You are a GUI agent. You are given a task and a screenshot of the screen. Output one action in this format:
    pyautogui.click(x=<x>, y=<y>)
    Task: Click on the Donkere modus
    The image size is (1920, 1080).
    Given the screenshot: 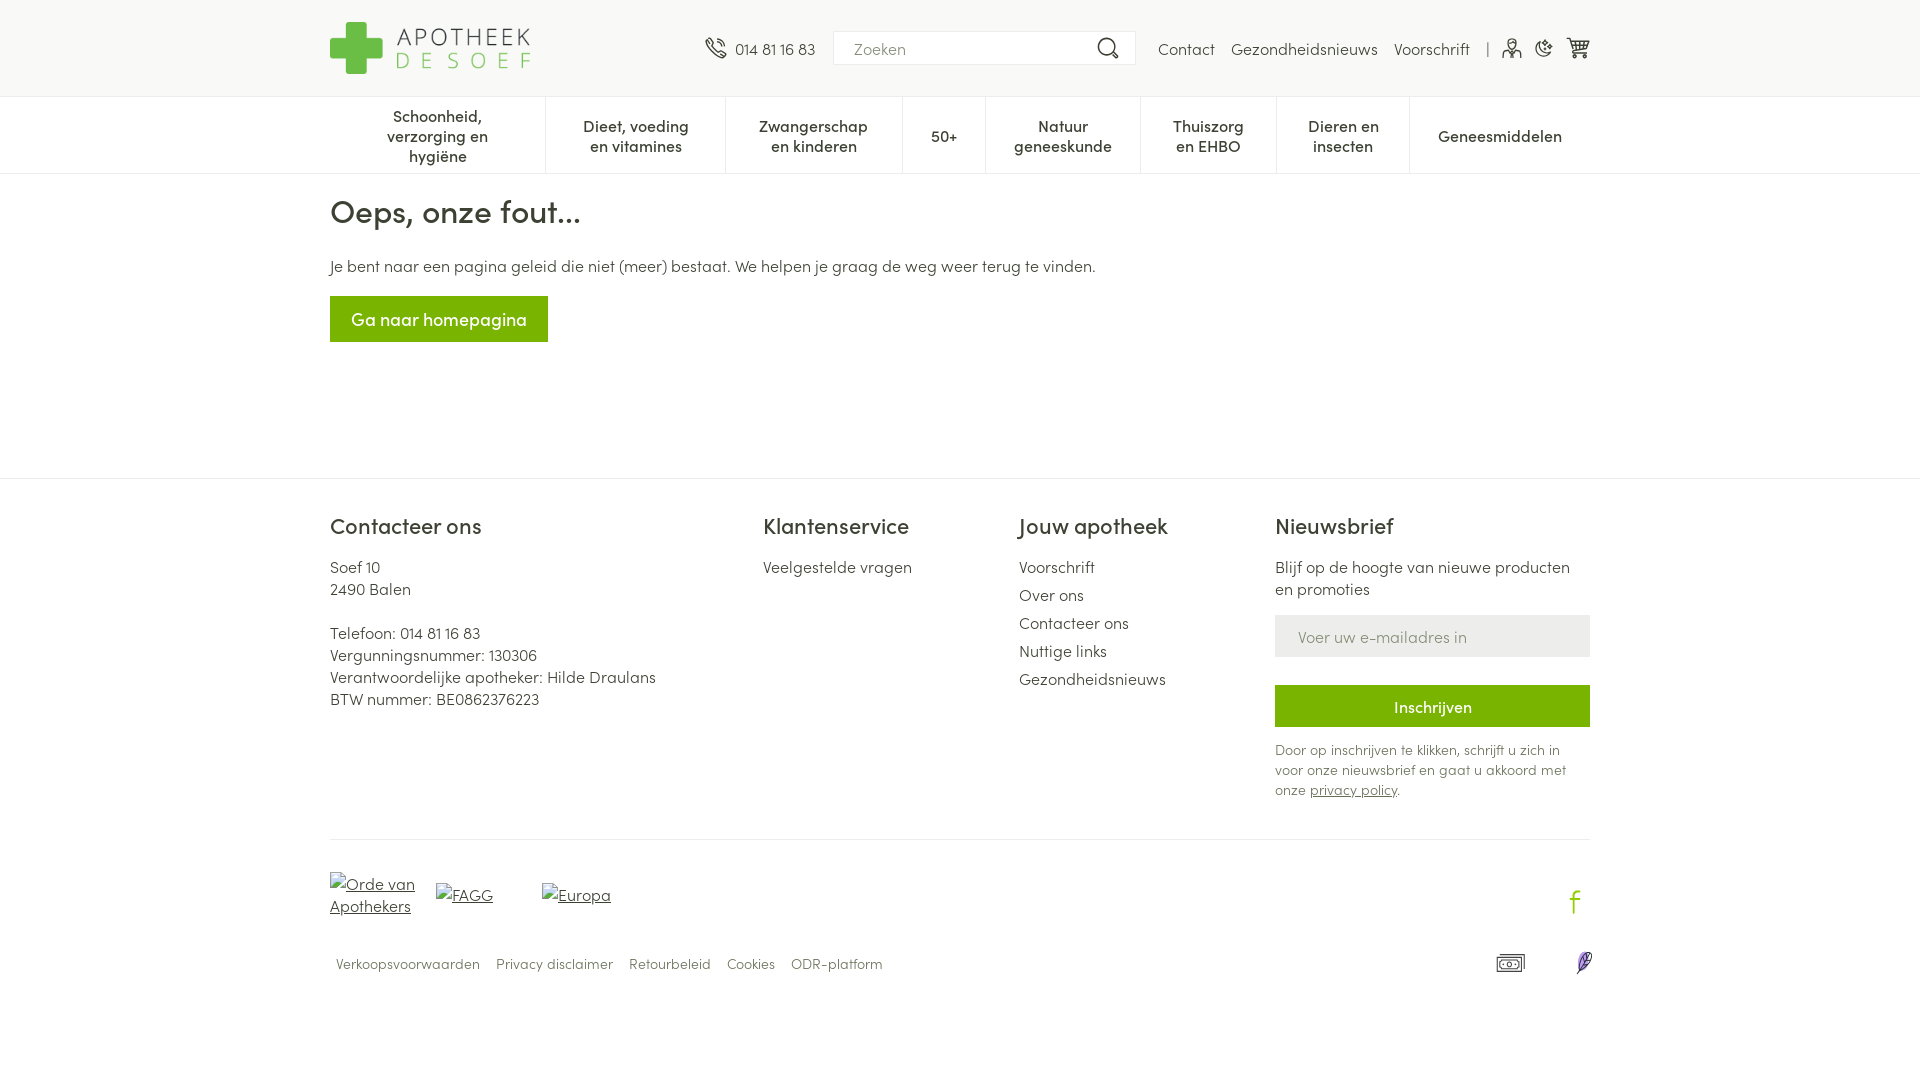 What is the action you would take?
    pyautogui.click(x=1544, y=48)
    